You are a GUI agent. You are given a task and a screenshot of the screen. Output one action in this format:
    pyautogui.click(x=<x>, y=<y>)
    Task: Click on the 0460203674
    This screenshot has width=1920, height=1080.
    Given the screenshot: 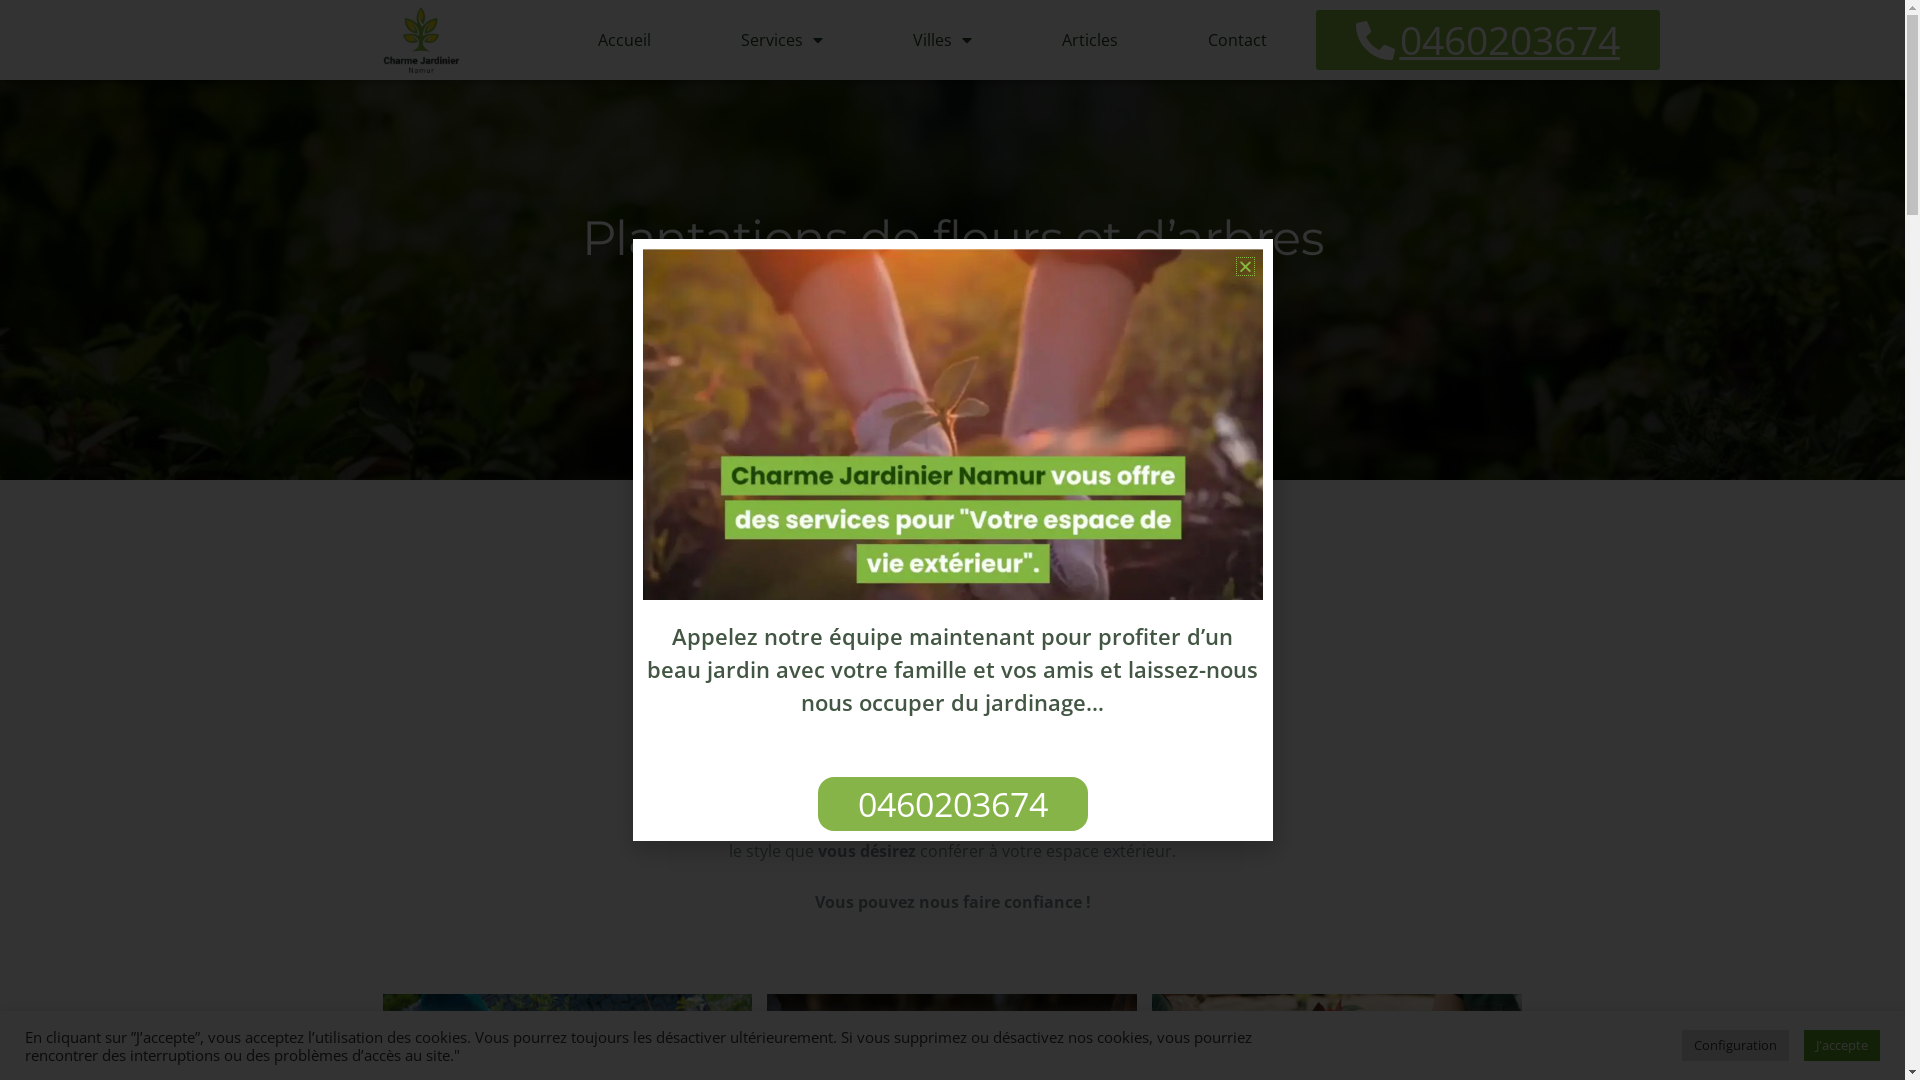 What is the action you would take?
    pyautogui.click(x=953, y=804)
    